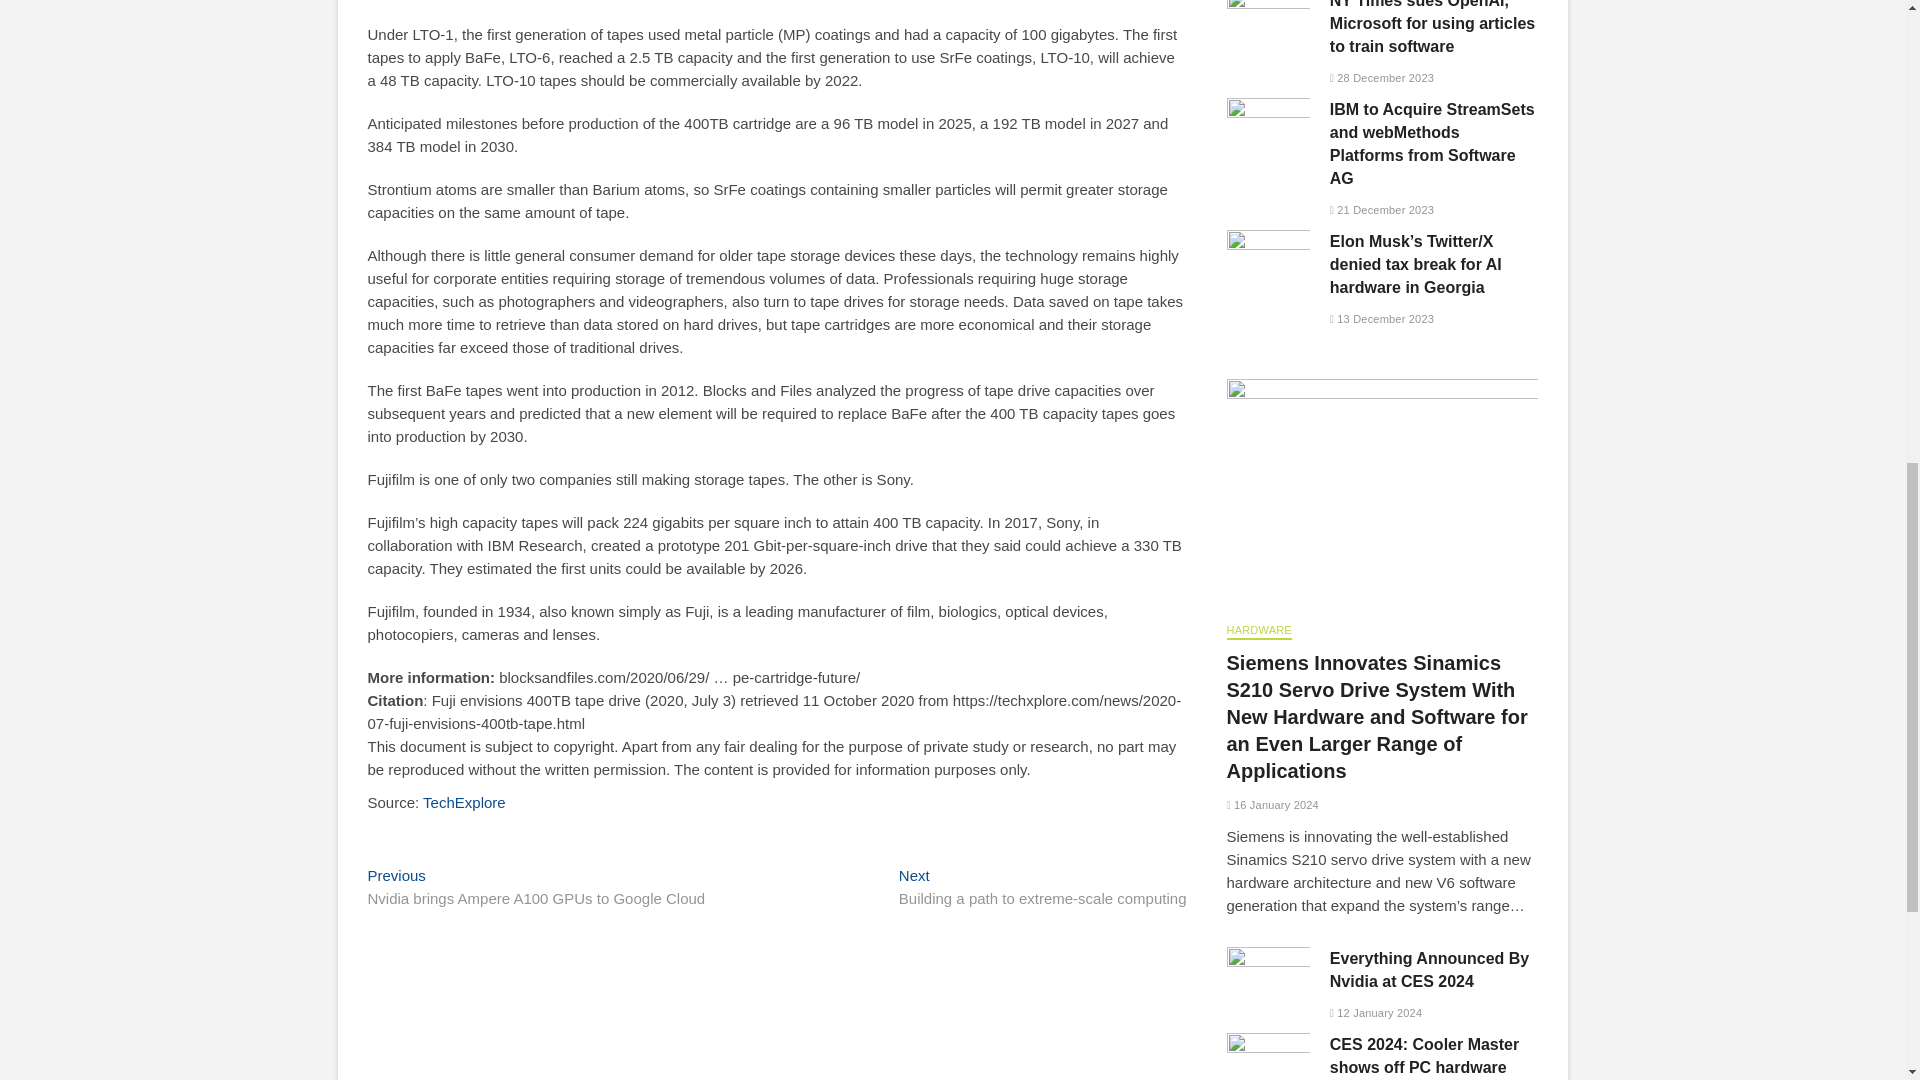 The image size is (1920, 1080). I want to click on 11:00 am, so click(1382, 78).